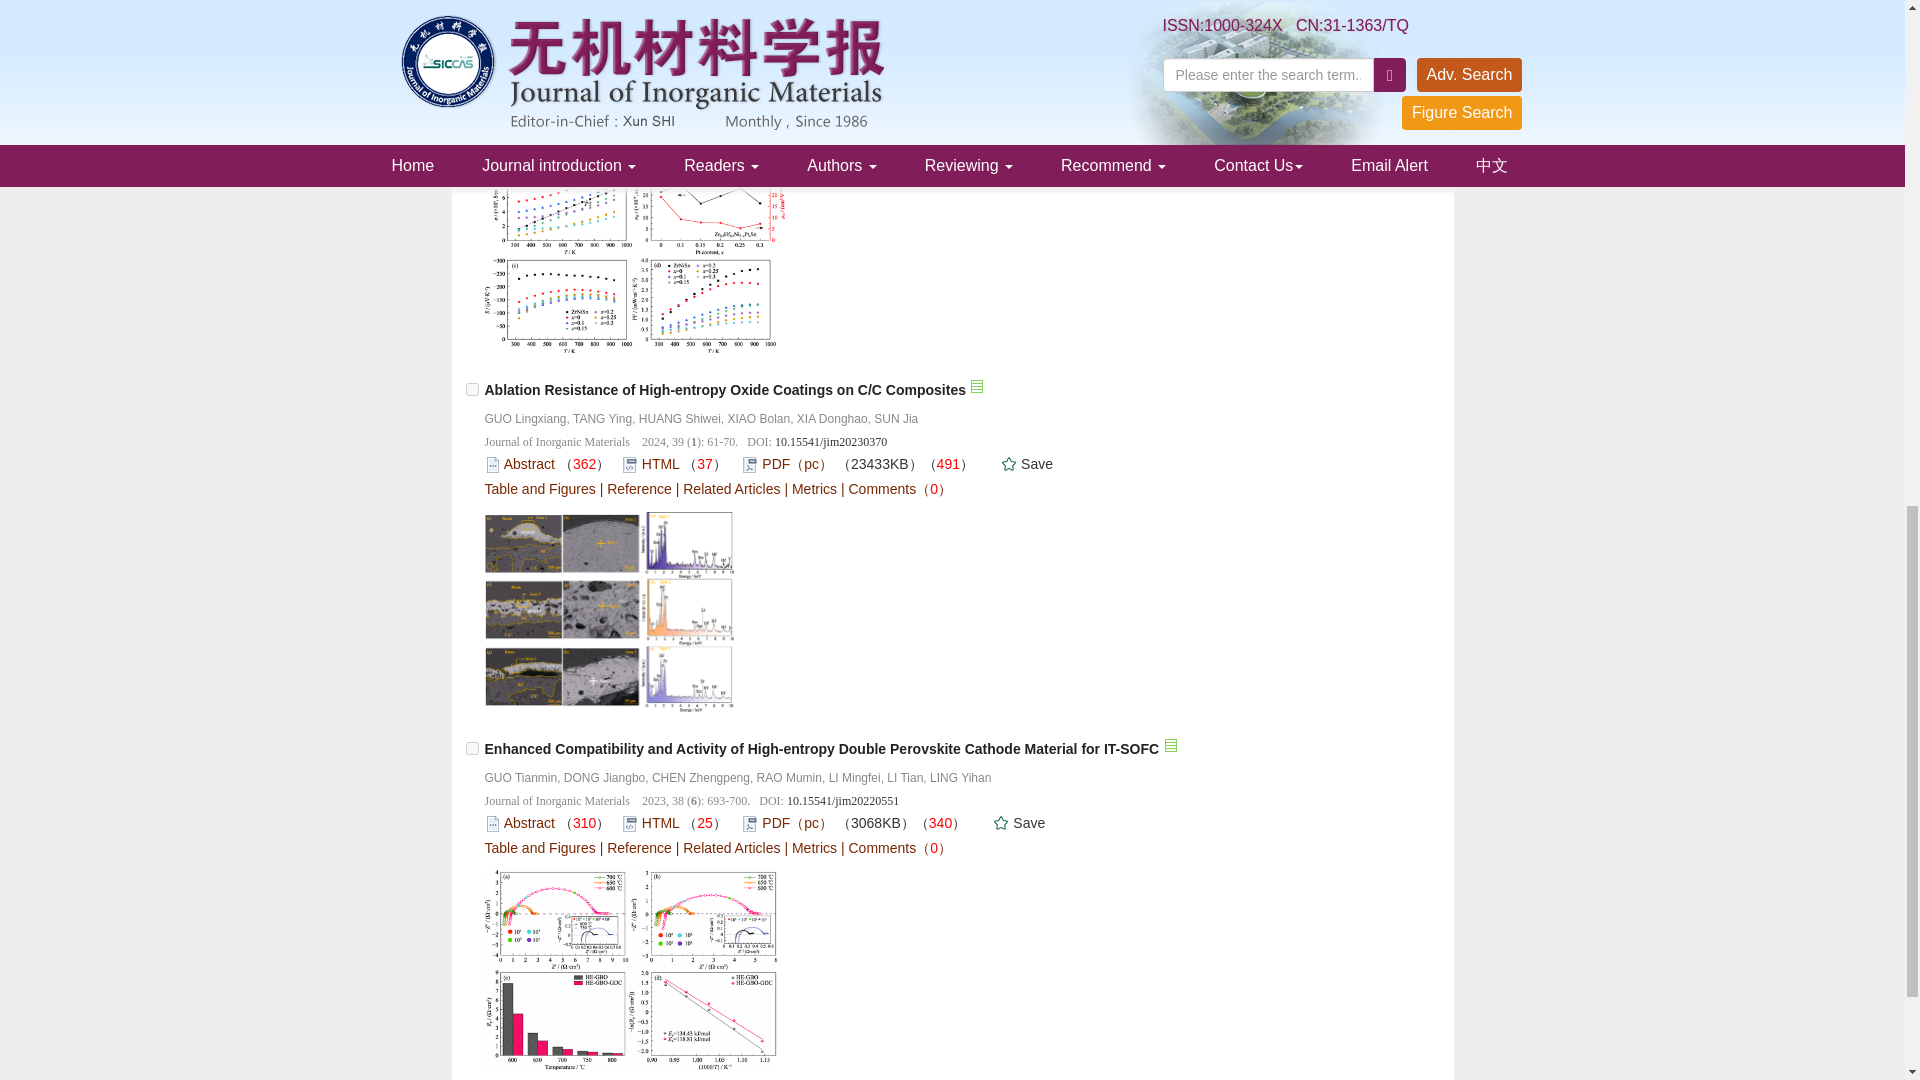 This screenshot has width=1920, height=1080. Describe the element at coordinates (472, 38) in the screenshot. I see `14623` at that location.